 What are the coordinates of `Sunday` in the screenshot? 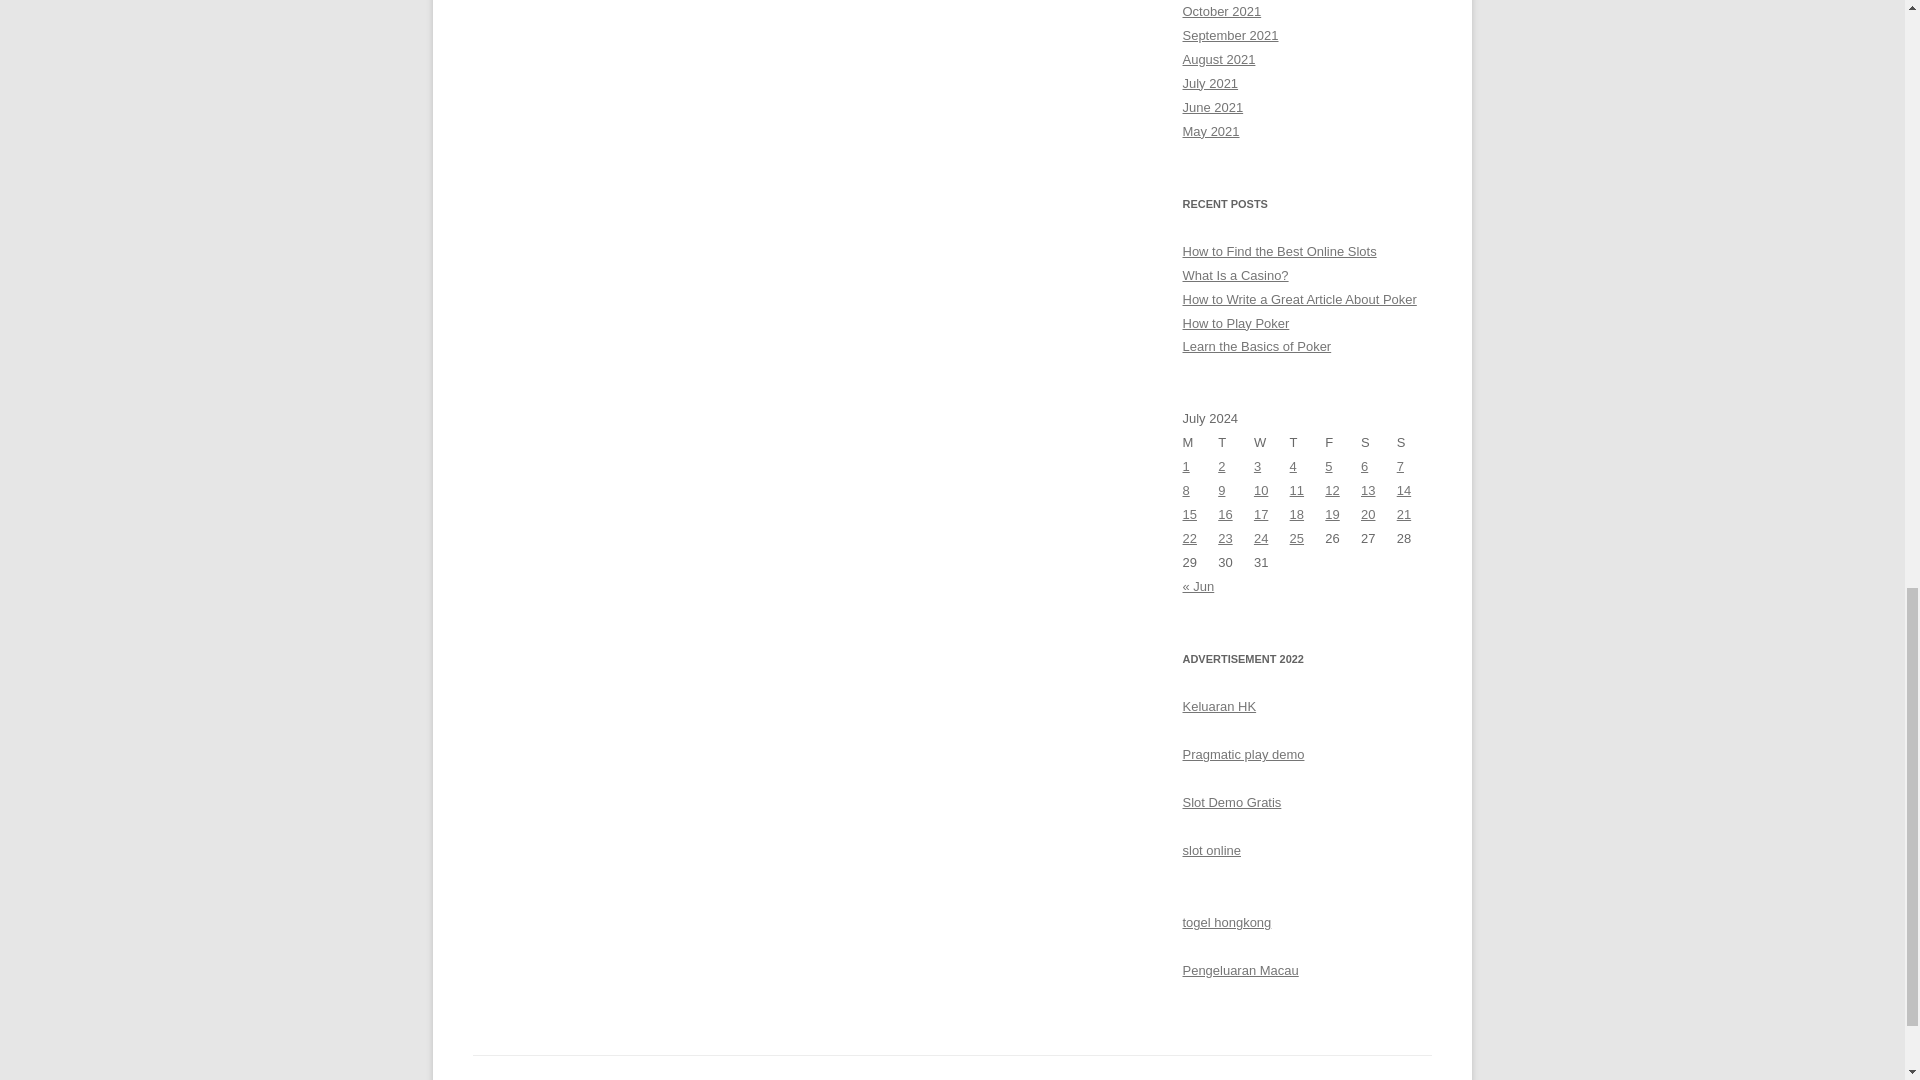 It's located at (1414, 442).